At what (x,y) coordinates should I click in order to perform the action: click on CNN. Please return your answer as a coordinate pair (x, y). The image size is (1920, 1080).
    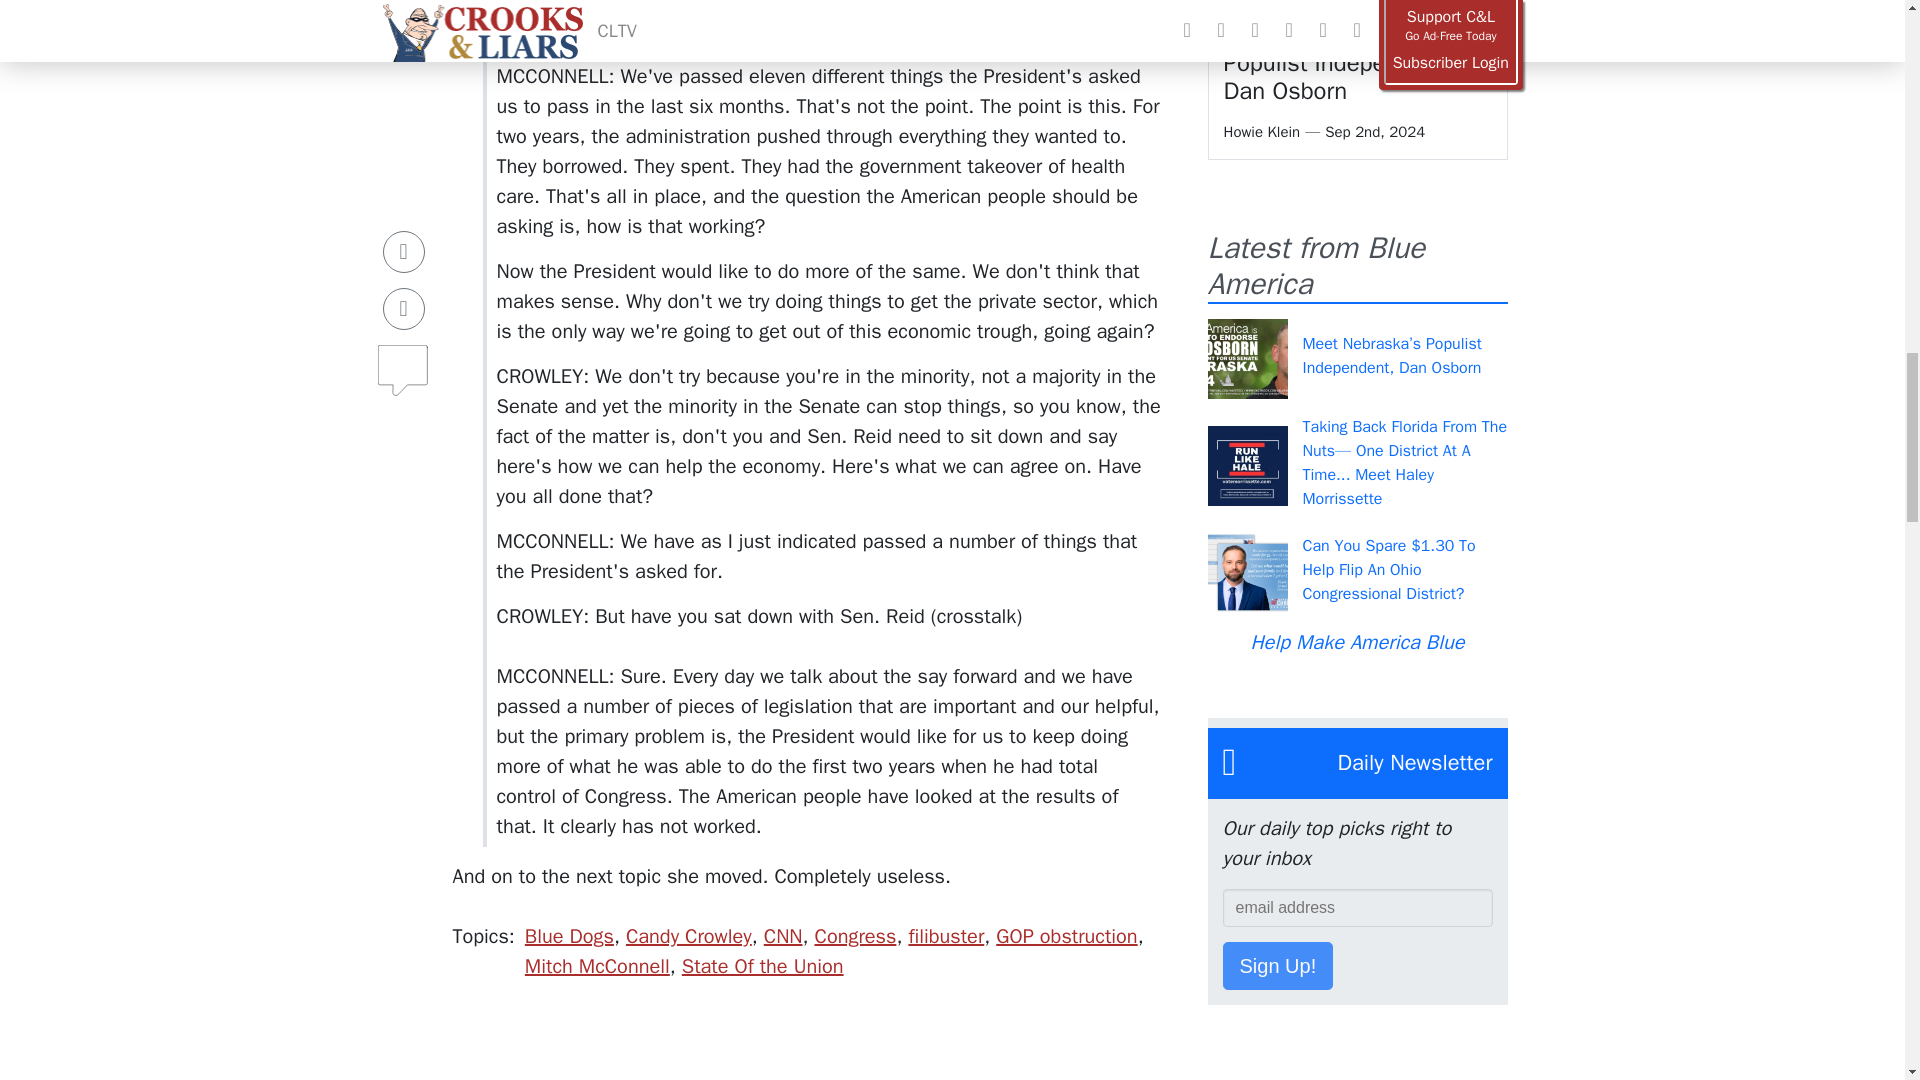
    Looking at the image, I should click on (783, 936).